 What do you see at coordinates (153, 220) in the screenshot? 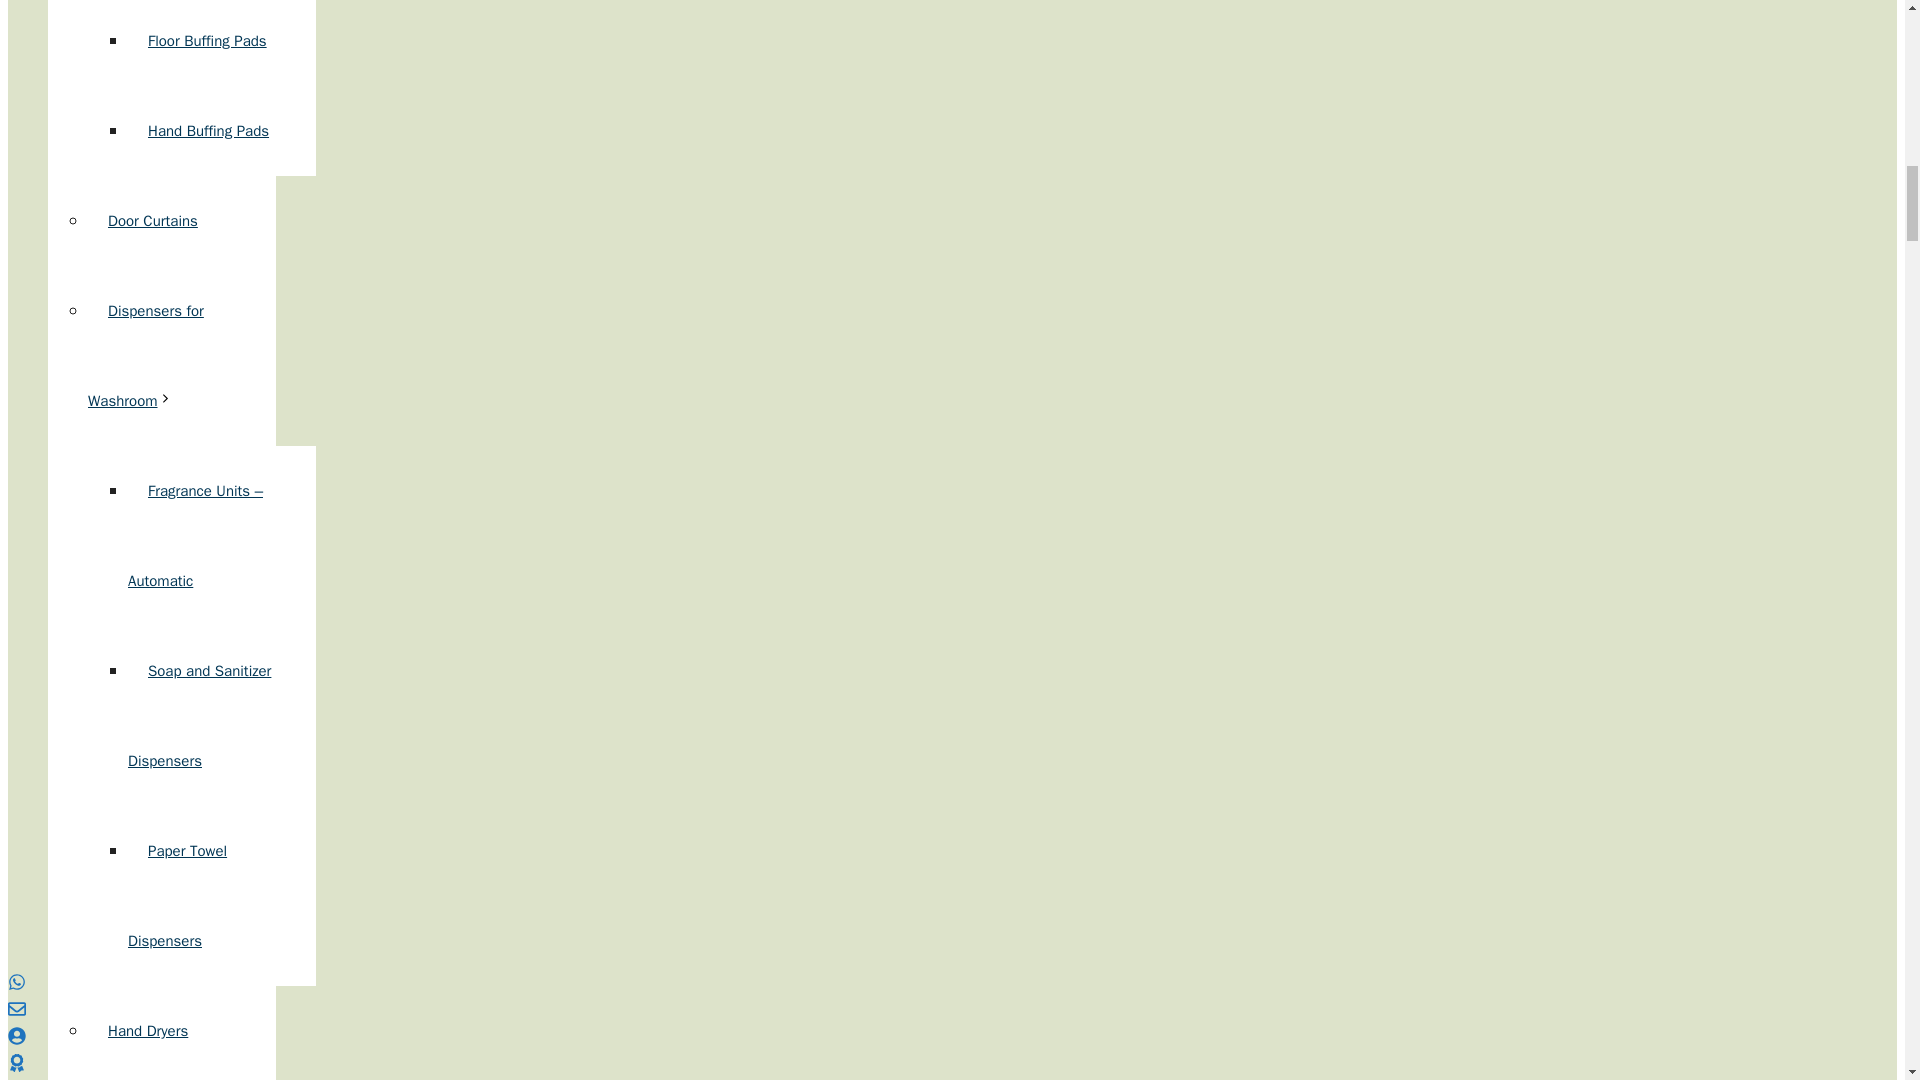
I see `Door Curtains` at bounding box center [153, 220].